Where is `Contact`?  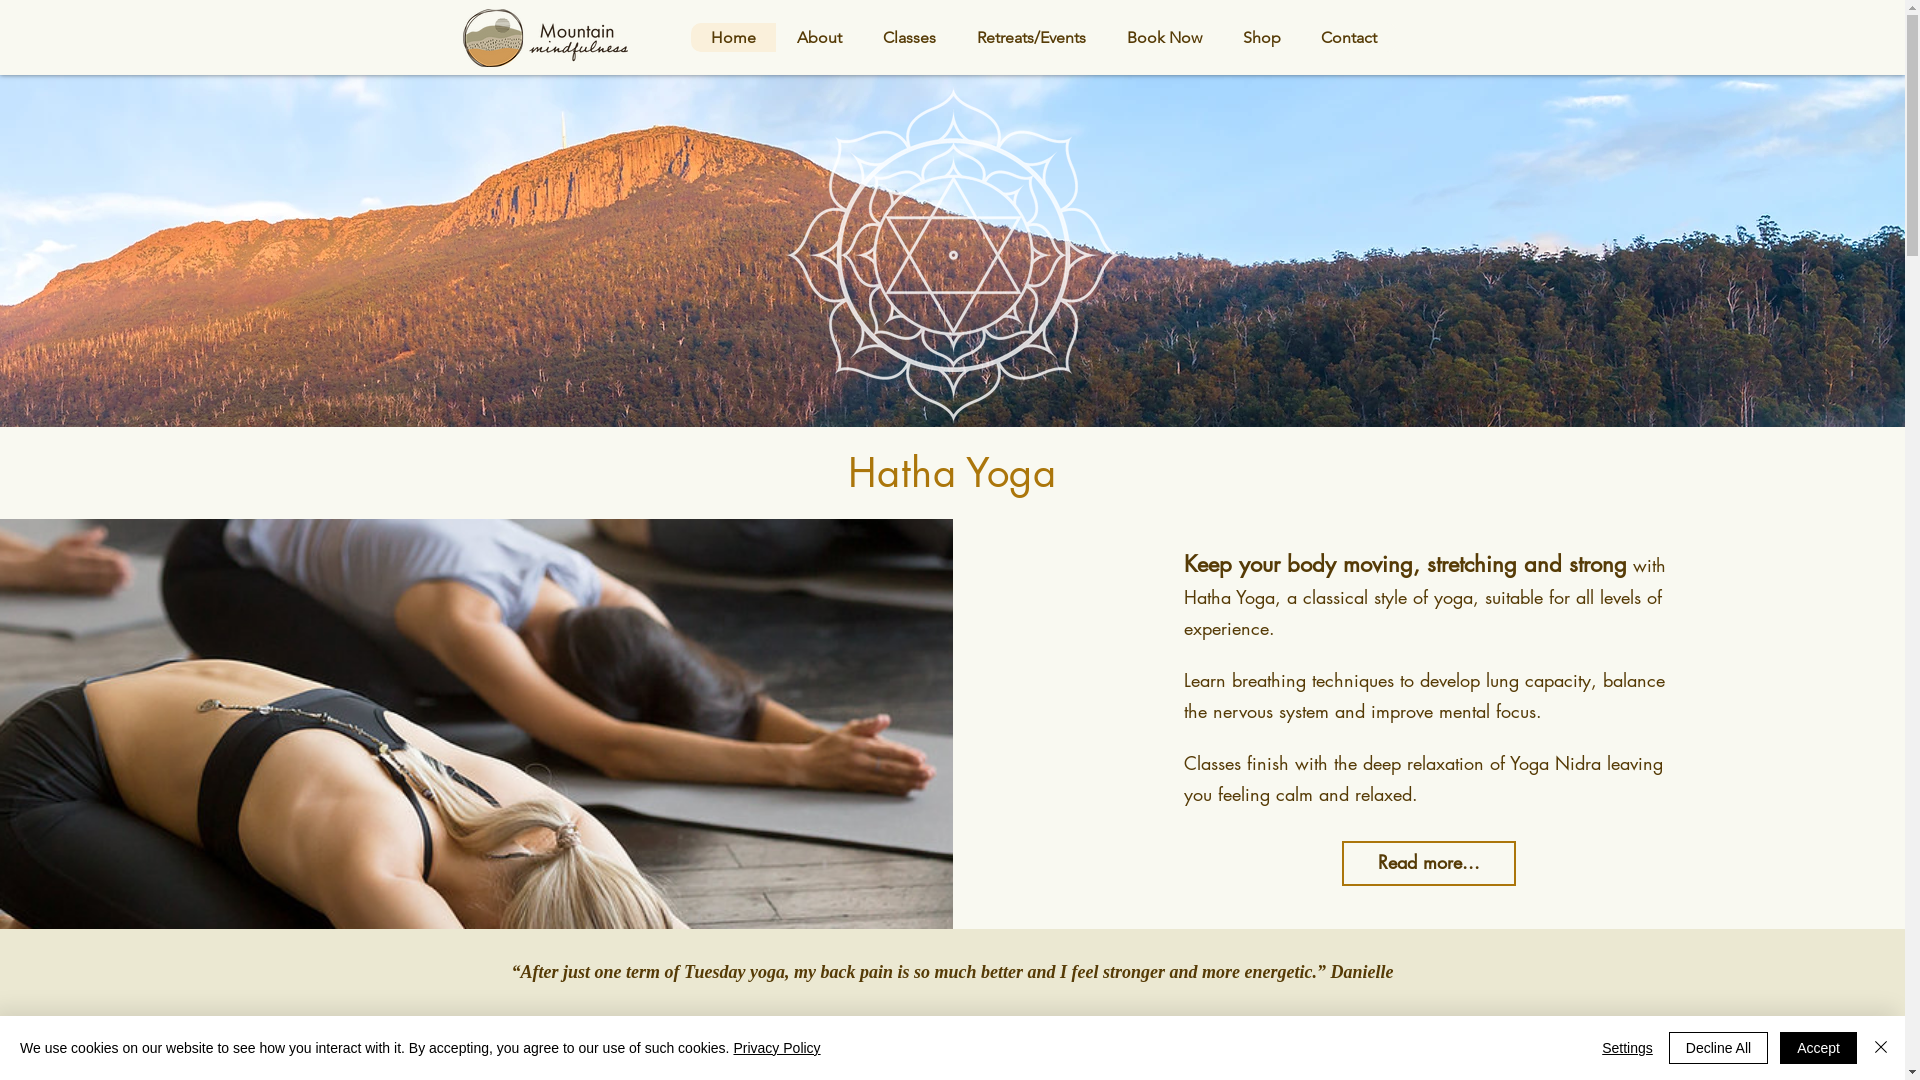
Contact is located at coordinates (1348, 38).